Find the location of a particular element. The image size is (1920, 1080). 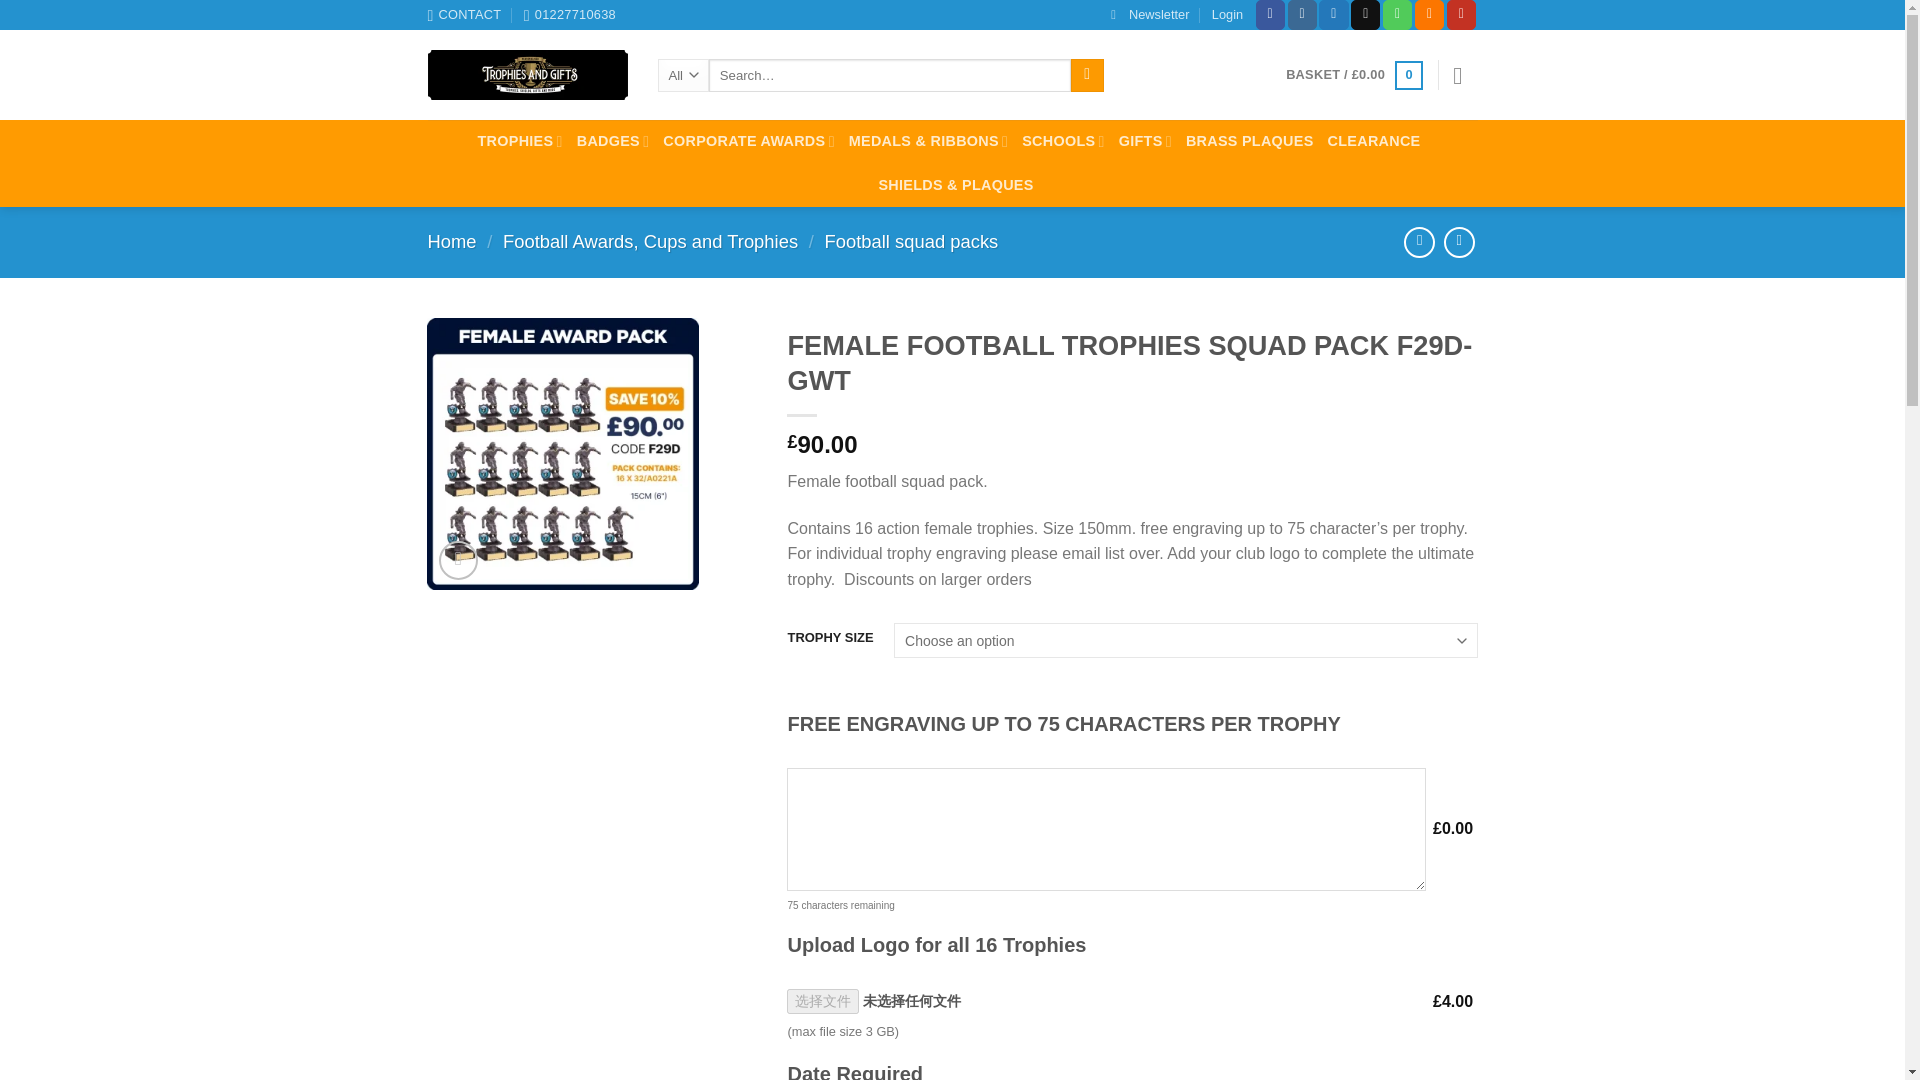

Basket is located at coordinates (1354, 75).